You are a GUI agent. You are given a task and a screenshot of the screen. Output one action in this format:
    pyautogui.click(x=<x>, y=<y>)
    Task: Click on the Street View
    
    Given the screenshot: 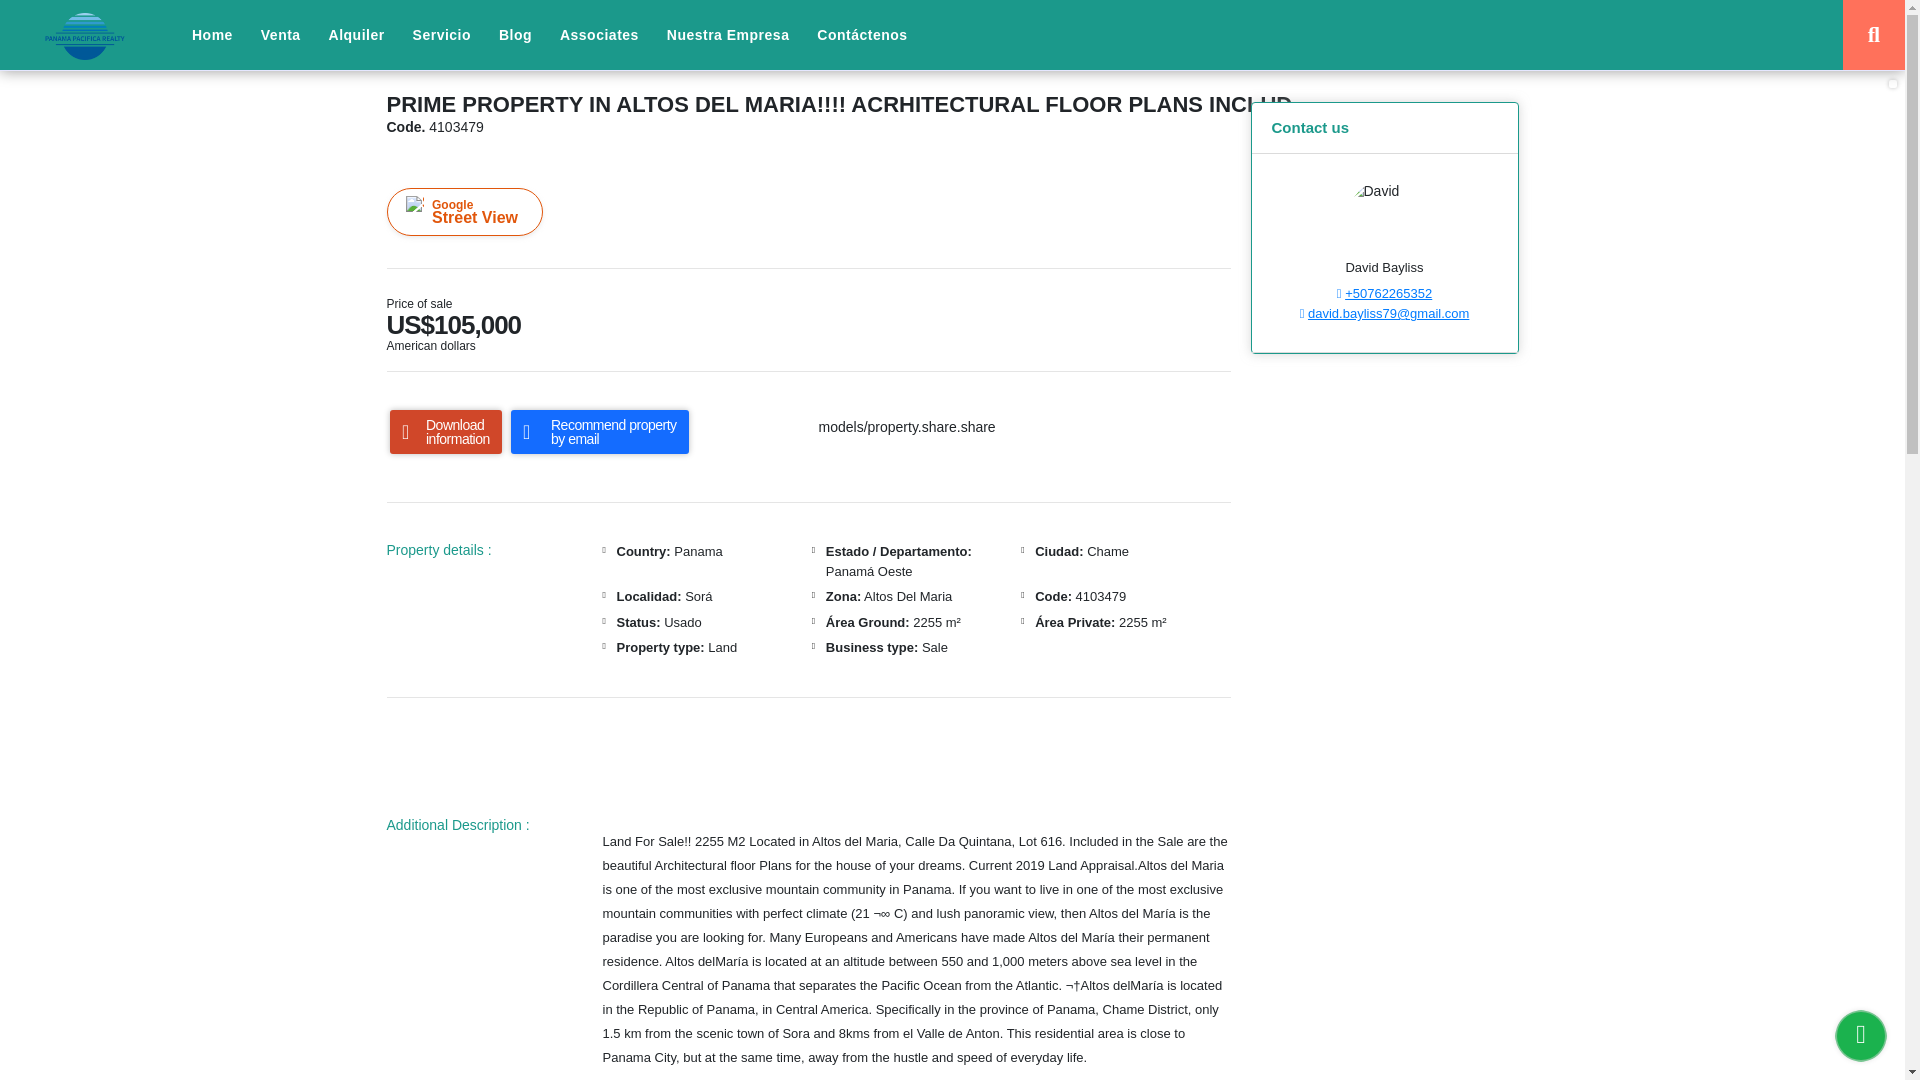 What is the action you would take?
    pyautogui.click(x=463, y=212)
    